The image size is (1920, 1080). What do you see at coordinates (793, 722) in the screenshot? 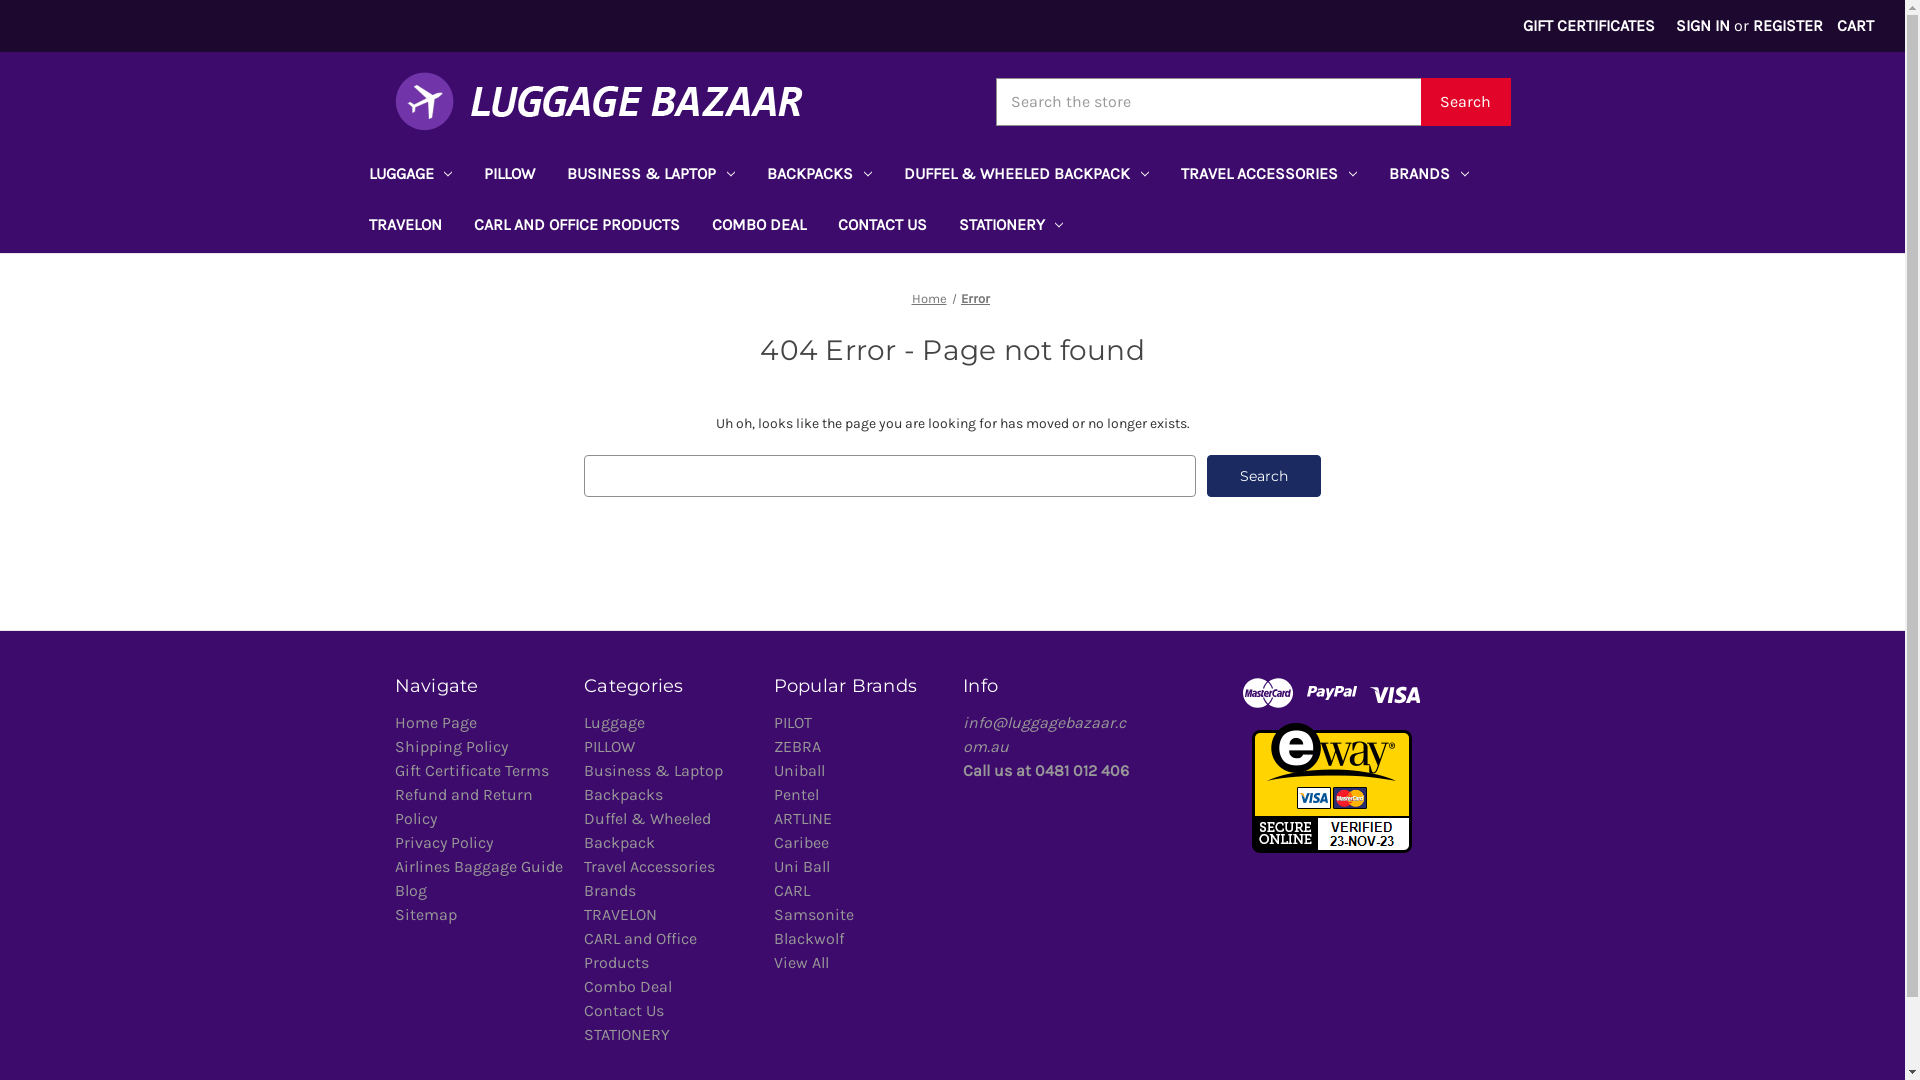
I see `PILOT` at bounding box center [793, 722].